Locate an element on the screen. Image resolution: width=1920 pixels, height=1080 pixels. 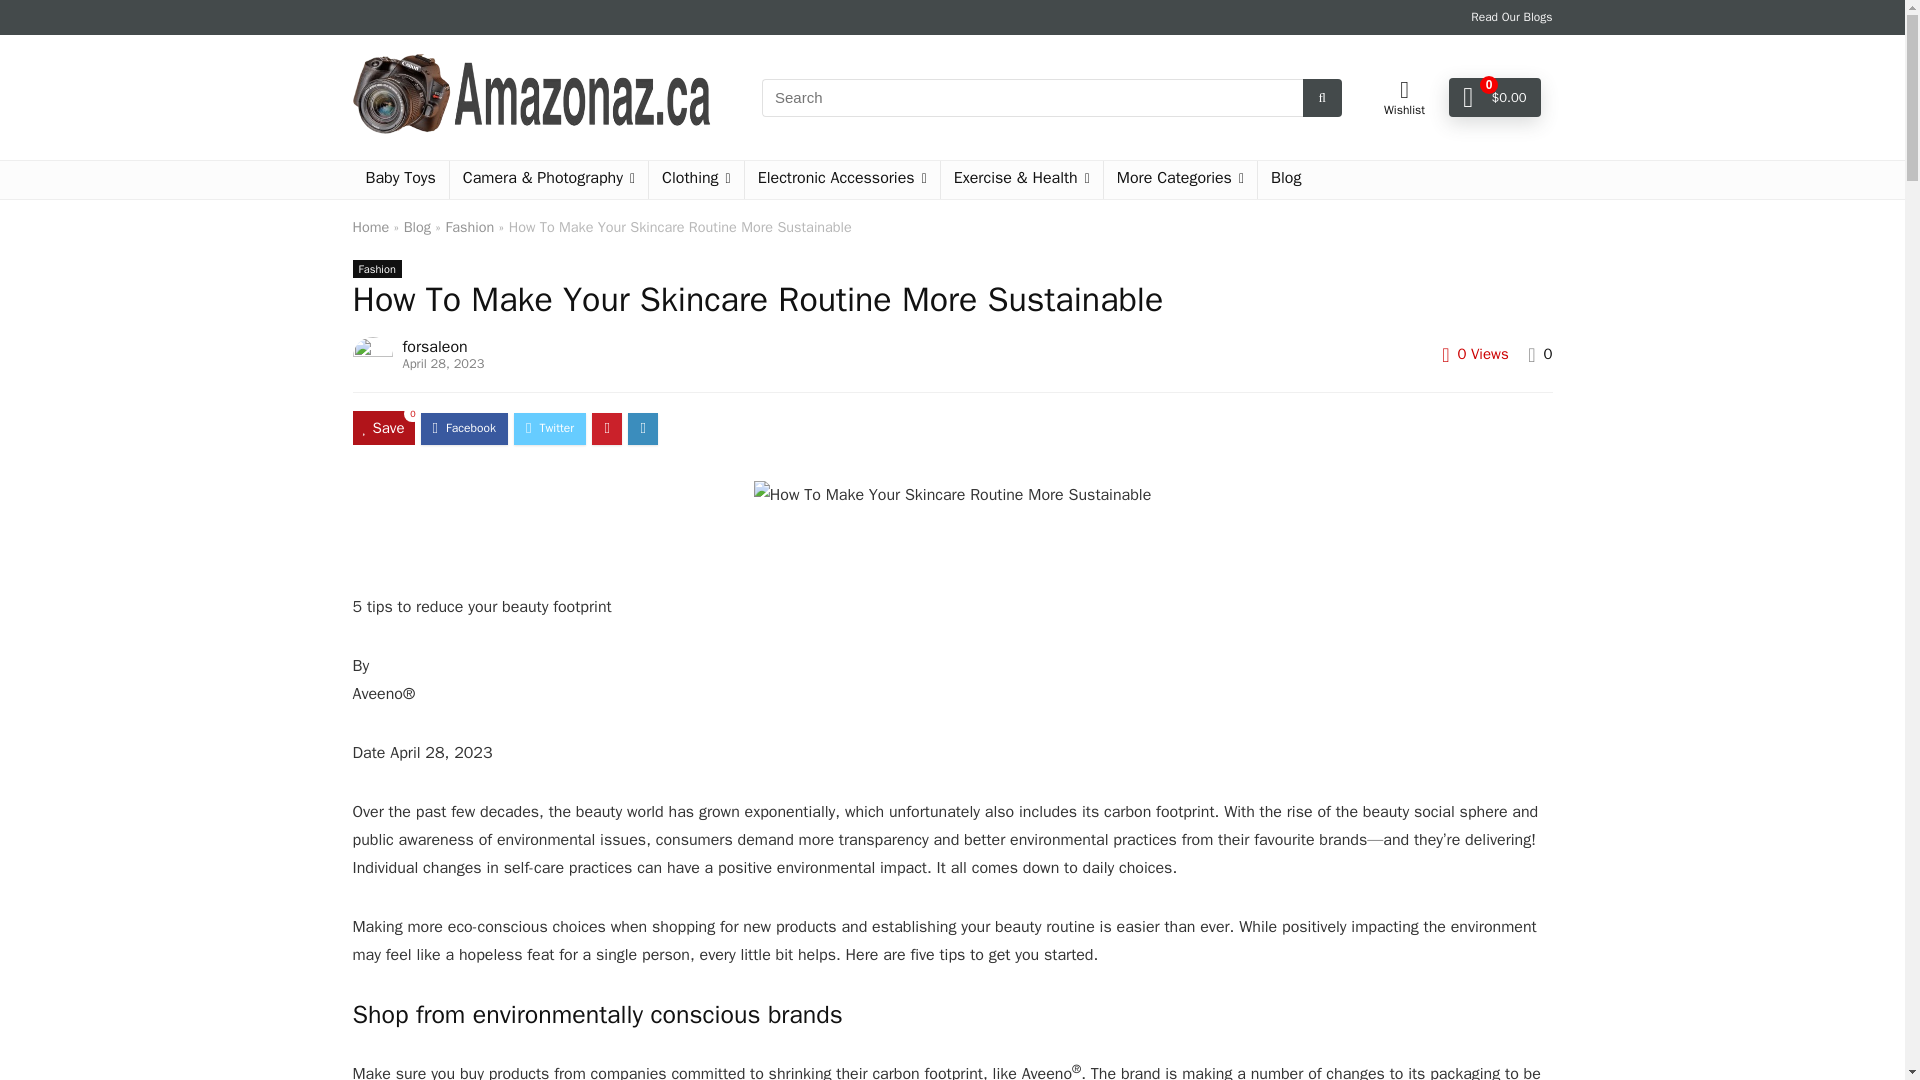
How To Make Your Skincare Routine More Sustainable is located at coordinates (953, 494).